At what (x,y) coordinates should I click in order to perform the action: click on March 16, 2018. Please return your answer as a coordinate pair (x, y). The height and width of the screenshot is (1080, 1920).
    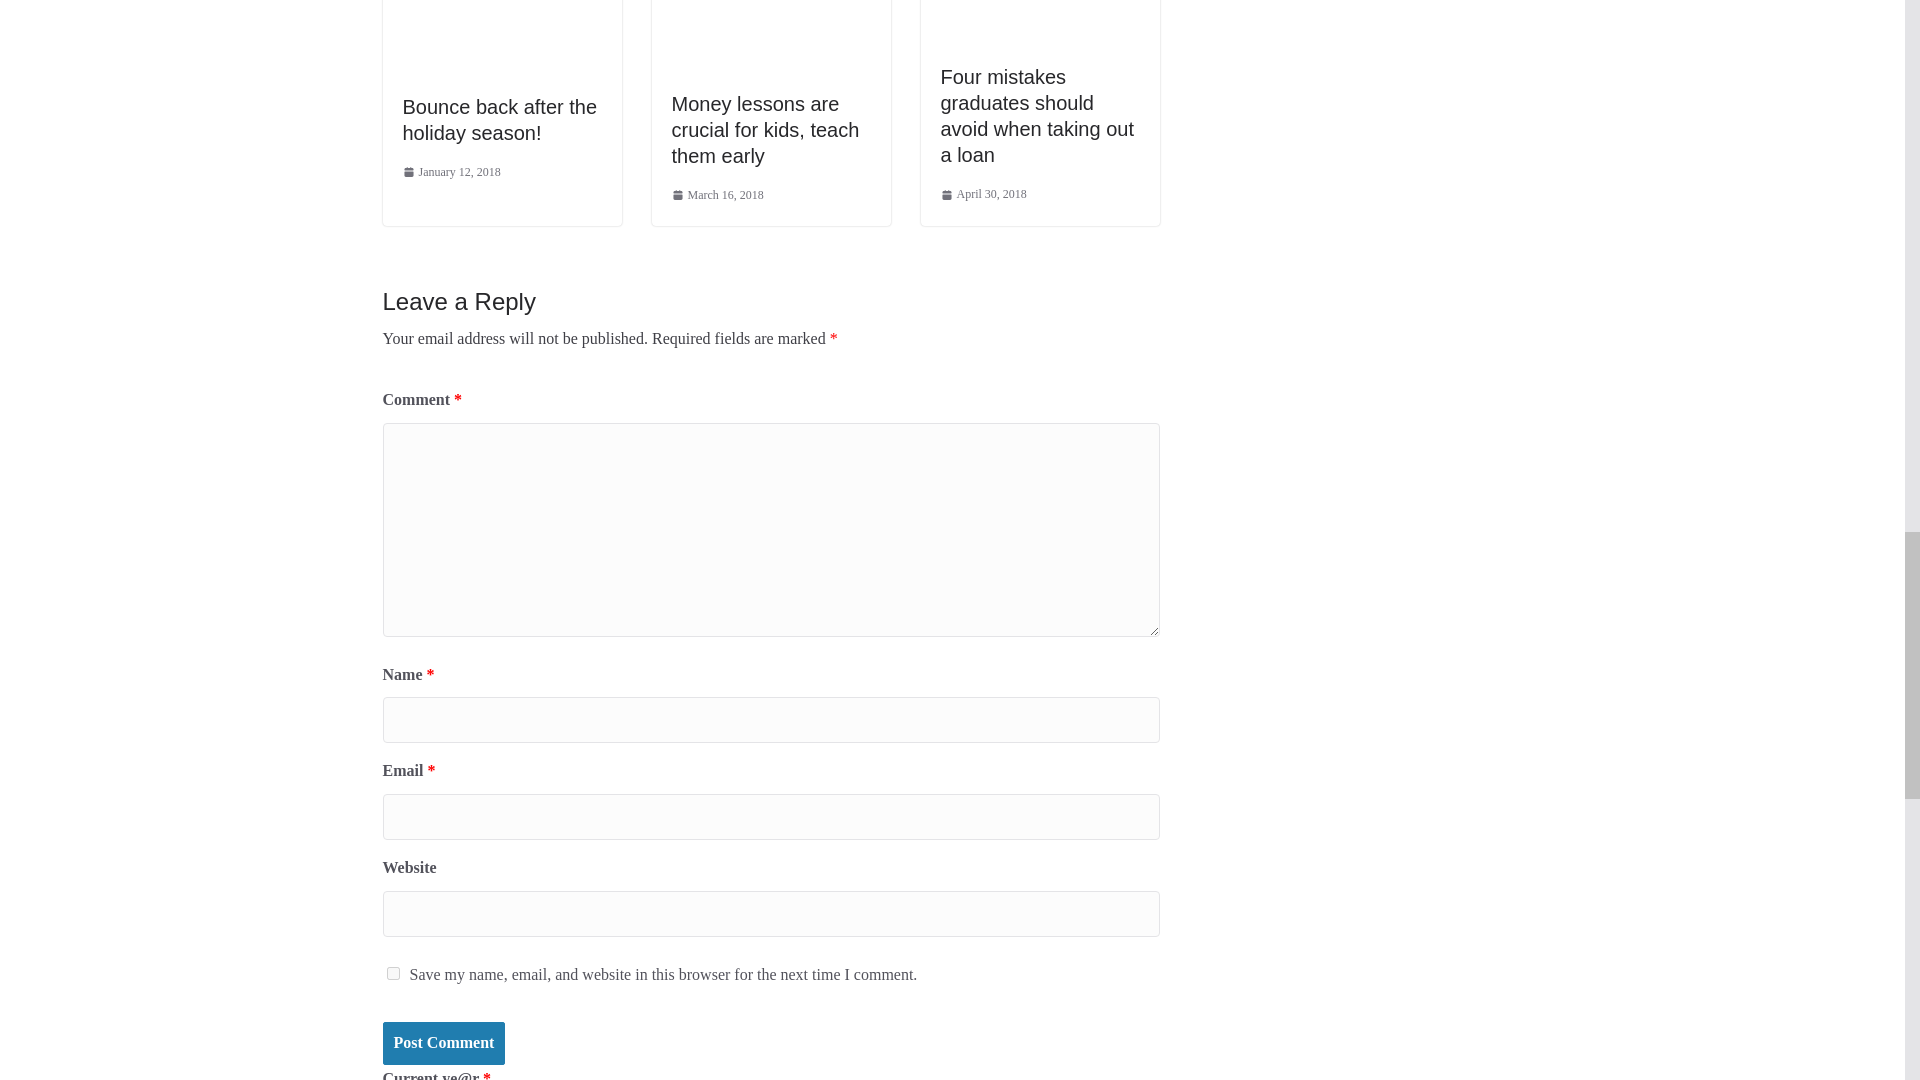
    Looking at the image, I should click on (718, 196).